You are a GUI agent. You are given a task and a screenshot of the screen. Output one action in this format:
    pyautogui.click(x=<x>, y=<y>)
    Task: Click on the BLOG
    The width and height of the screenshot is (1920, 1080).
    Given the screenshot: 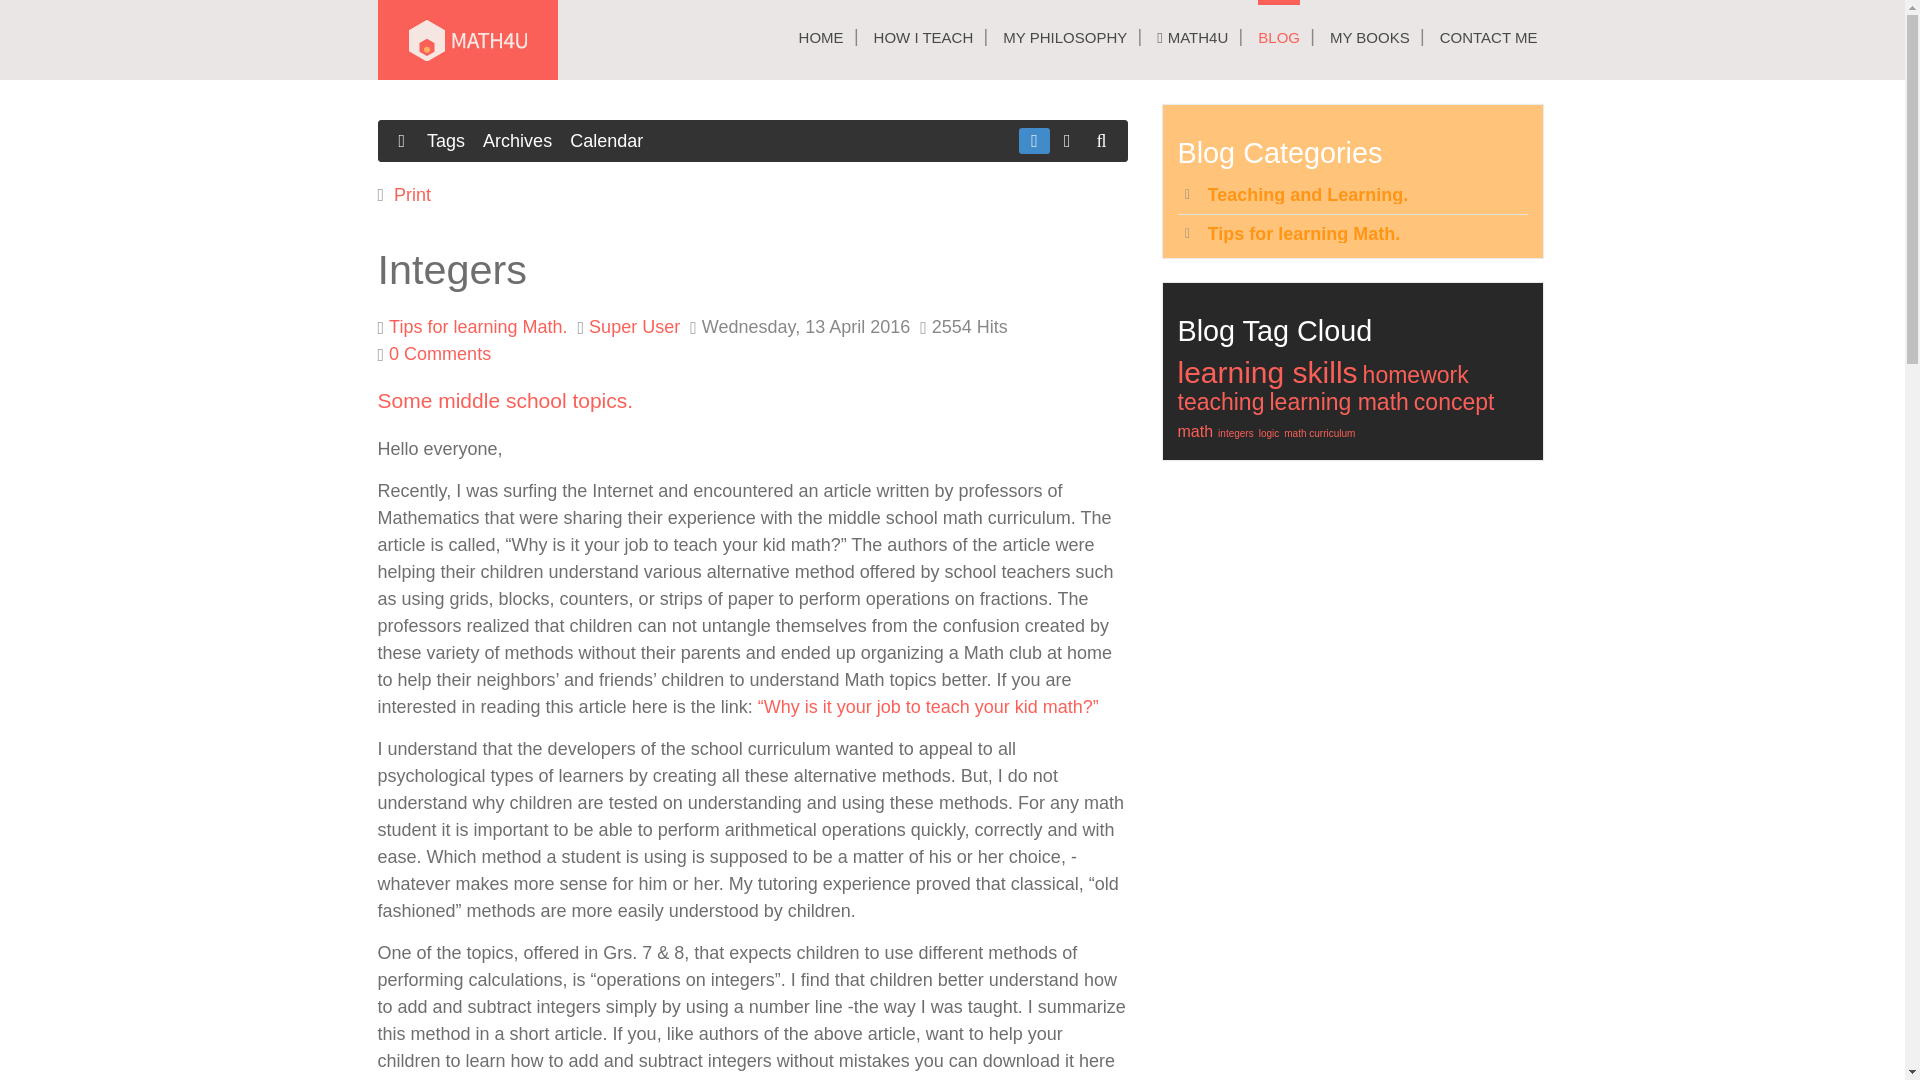 What is the action you would take?
    pyautogui.click(x=1278, y=37)
    